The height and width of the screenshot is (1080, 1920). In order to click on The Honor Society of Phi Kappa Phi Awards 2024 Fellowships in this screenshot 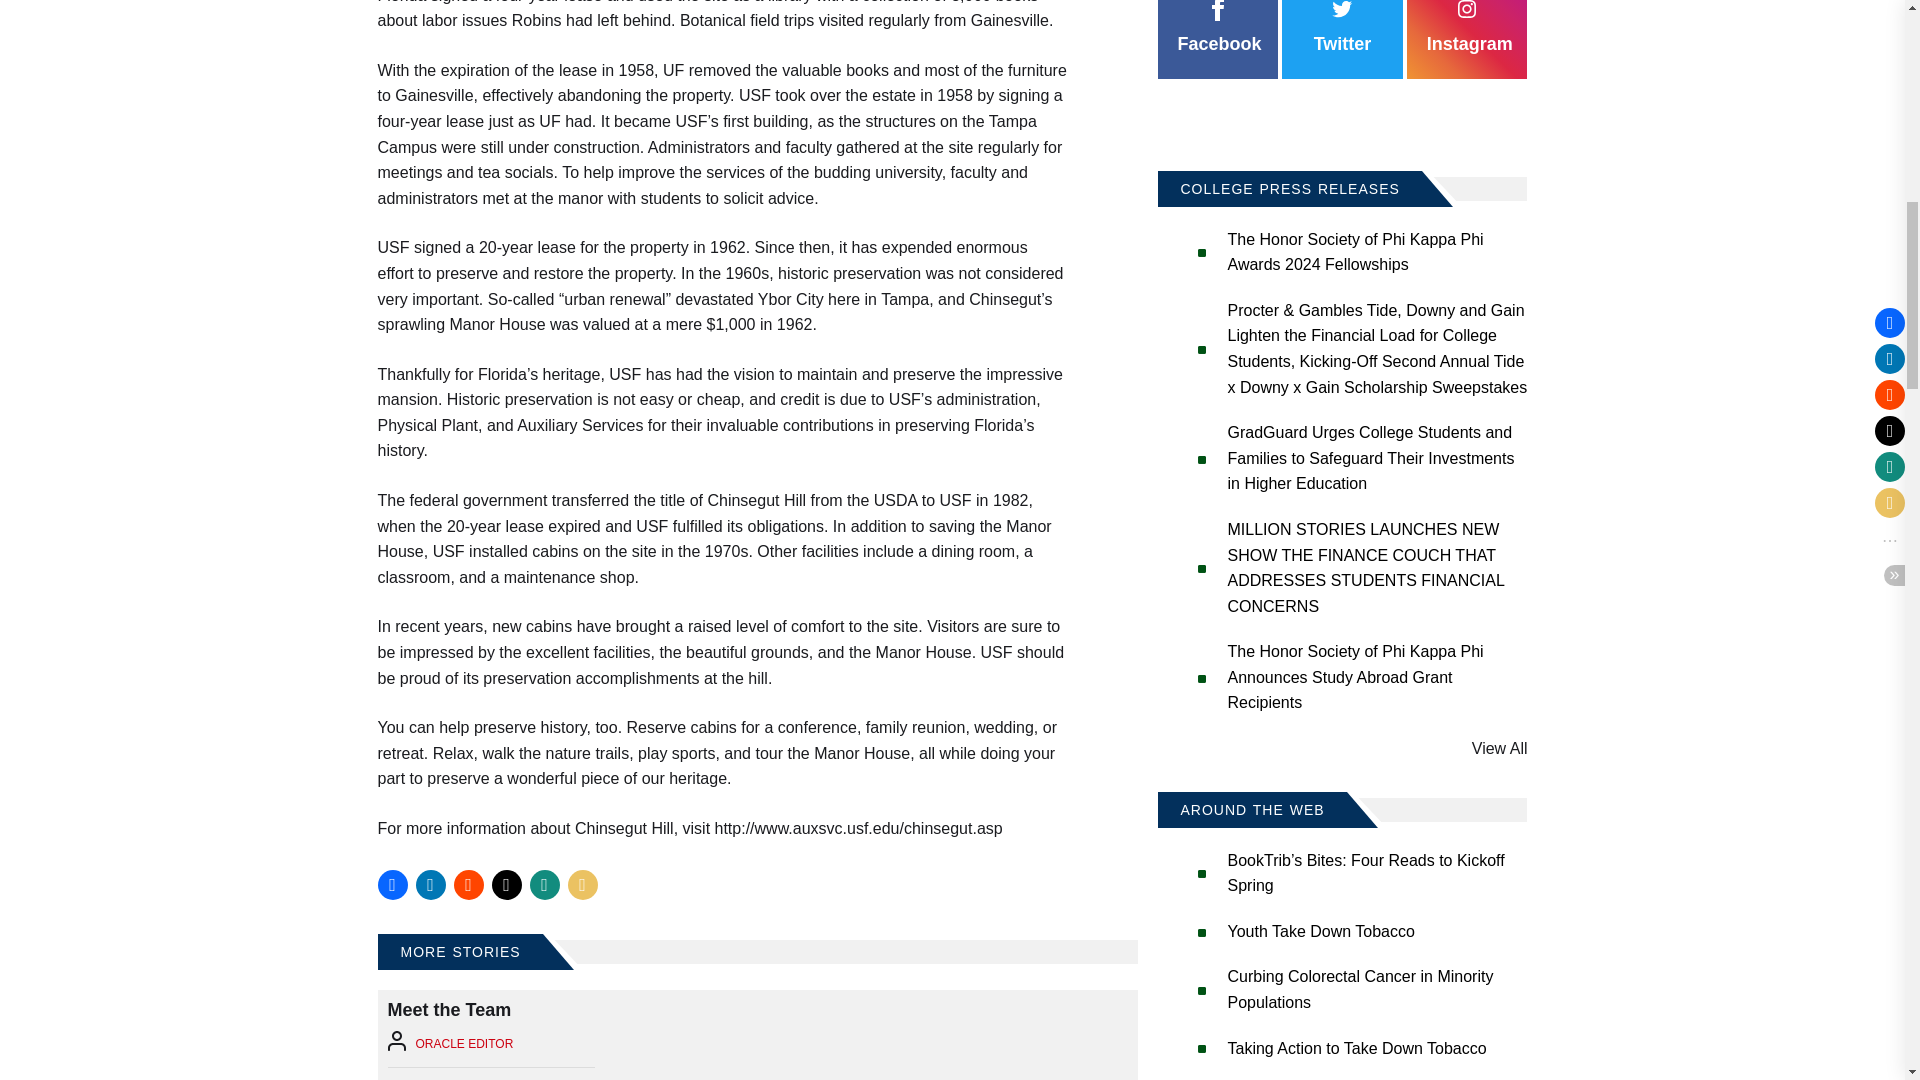, I will do `click(1356, 252)`.